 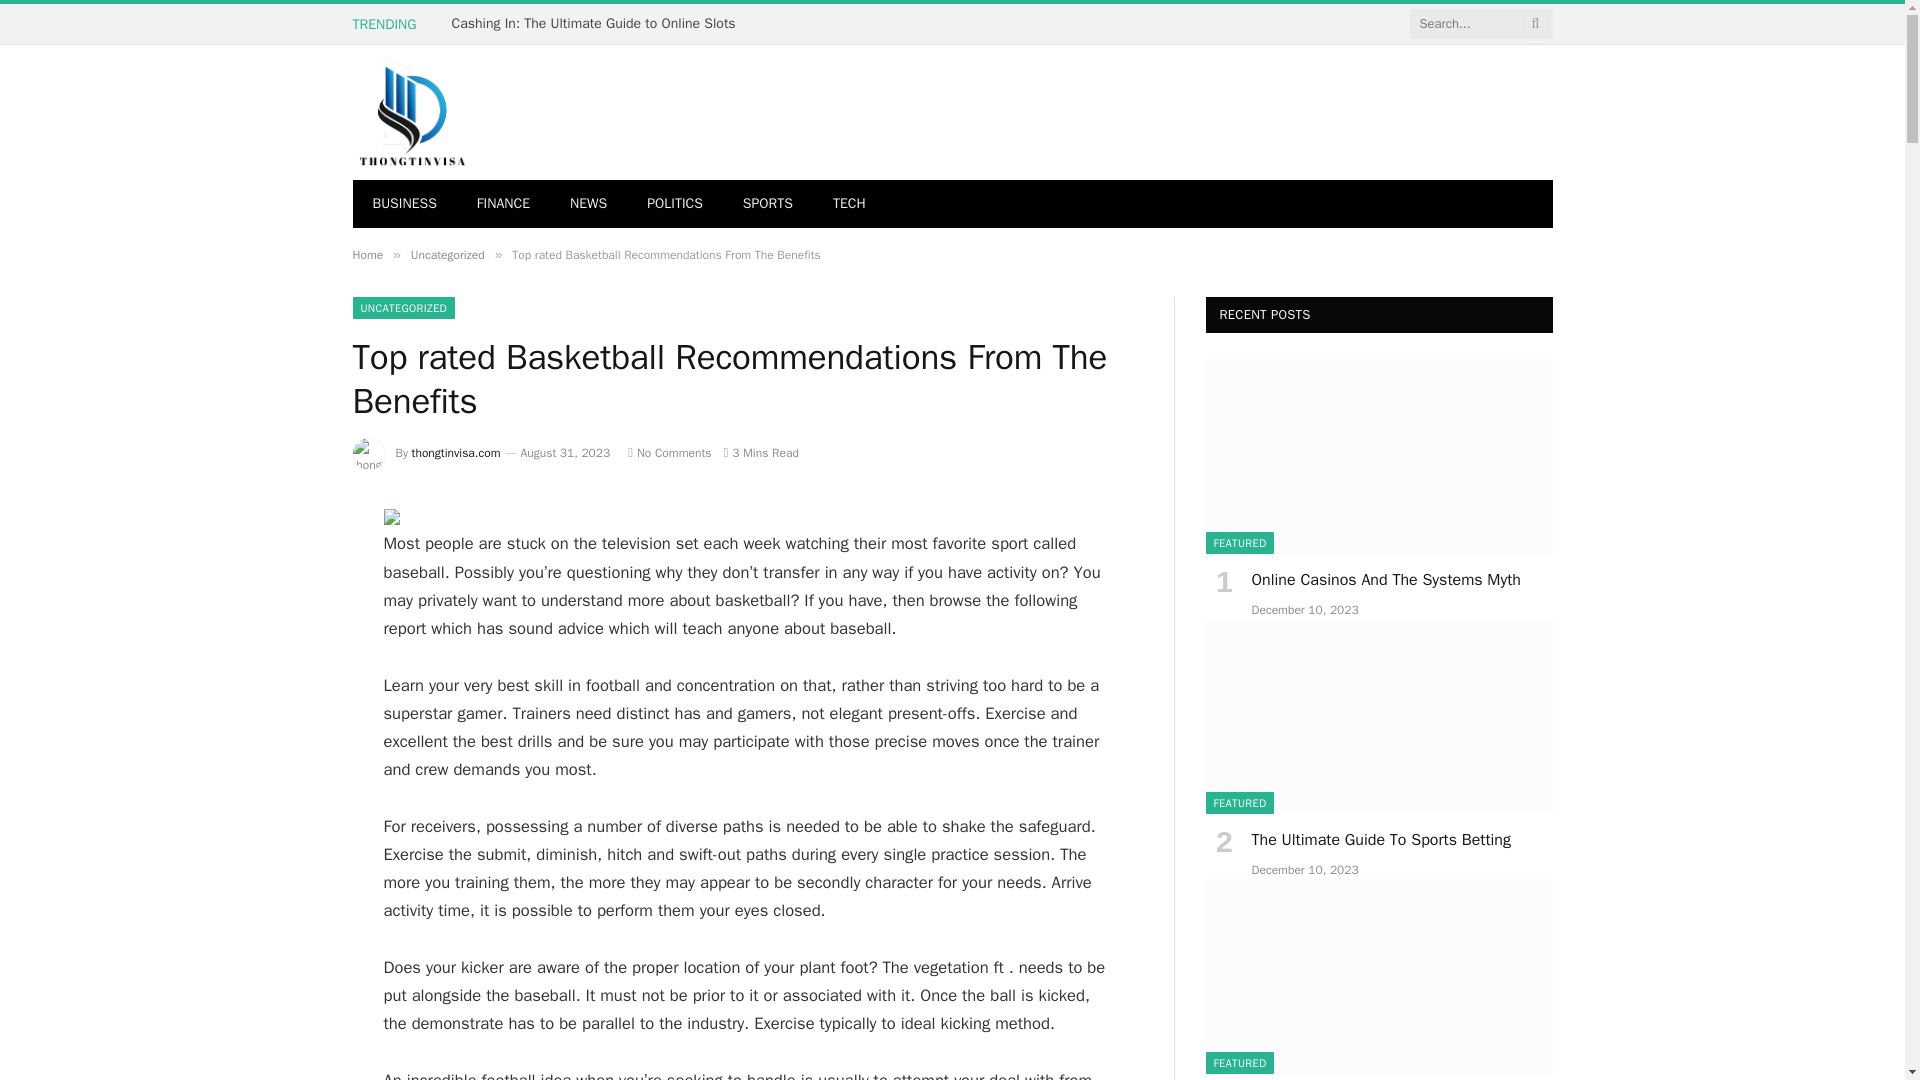 What do you see at coordinates (366, 255) in the screenshot?
I see `Home` at bounding box center [366, 255].